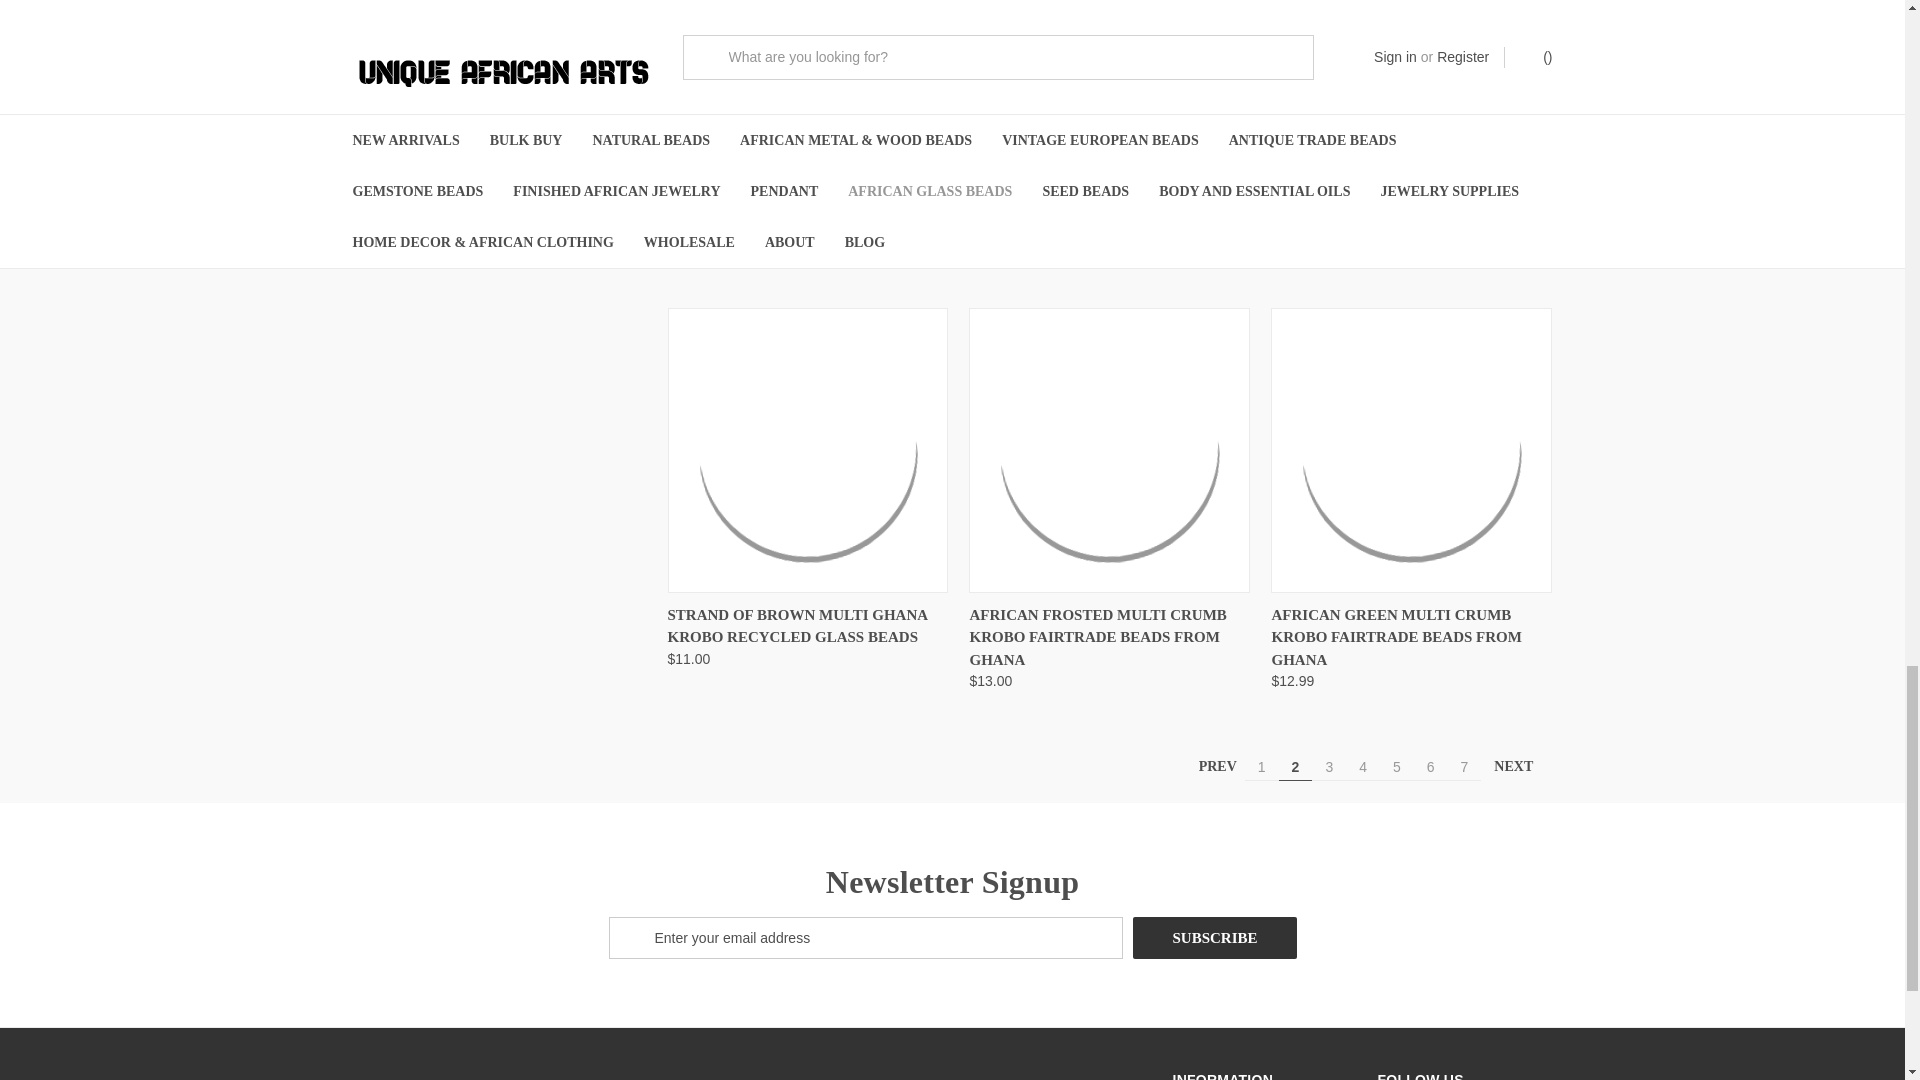 Image resolution: width=1920 pixels, height=1080 pixels. Describe the element at coordinates (808, 80) in the screenshot. I see `Strand of brown swirl Ghana Krobo recycled glass beads` at that location.